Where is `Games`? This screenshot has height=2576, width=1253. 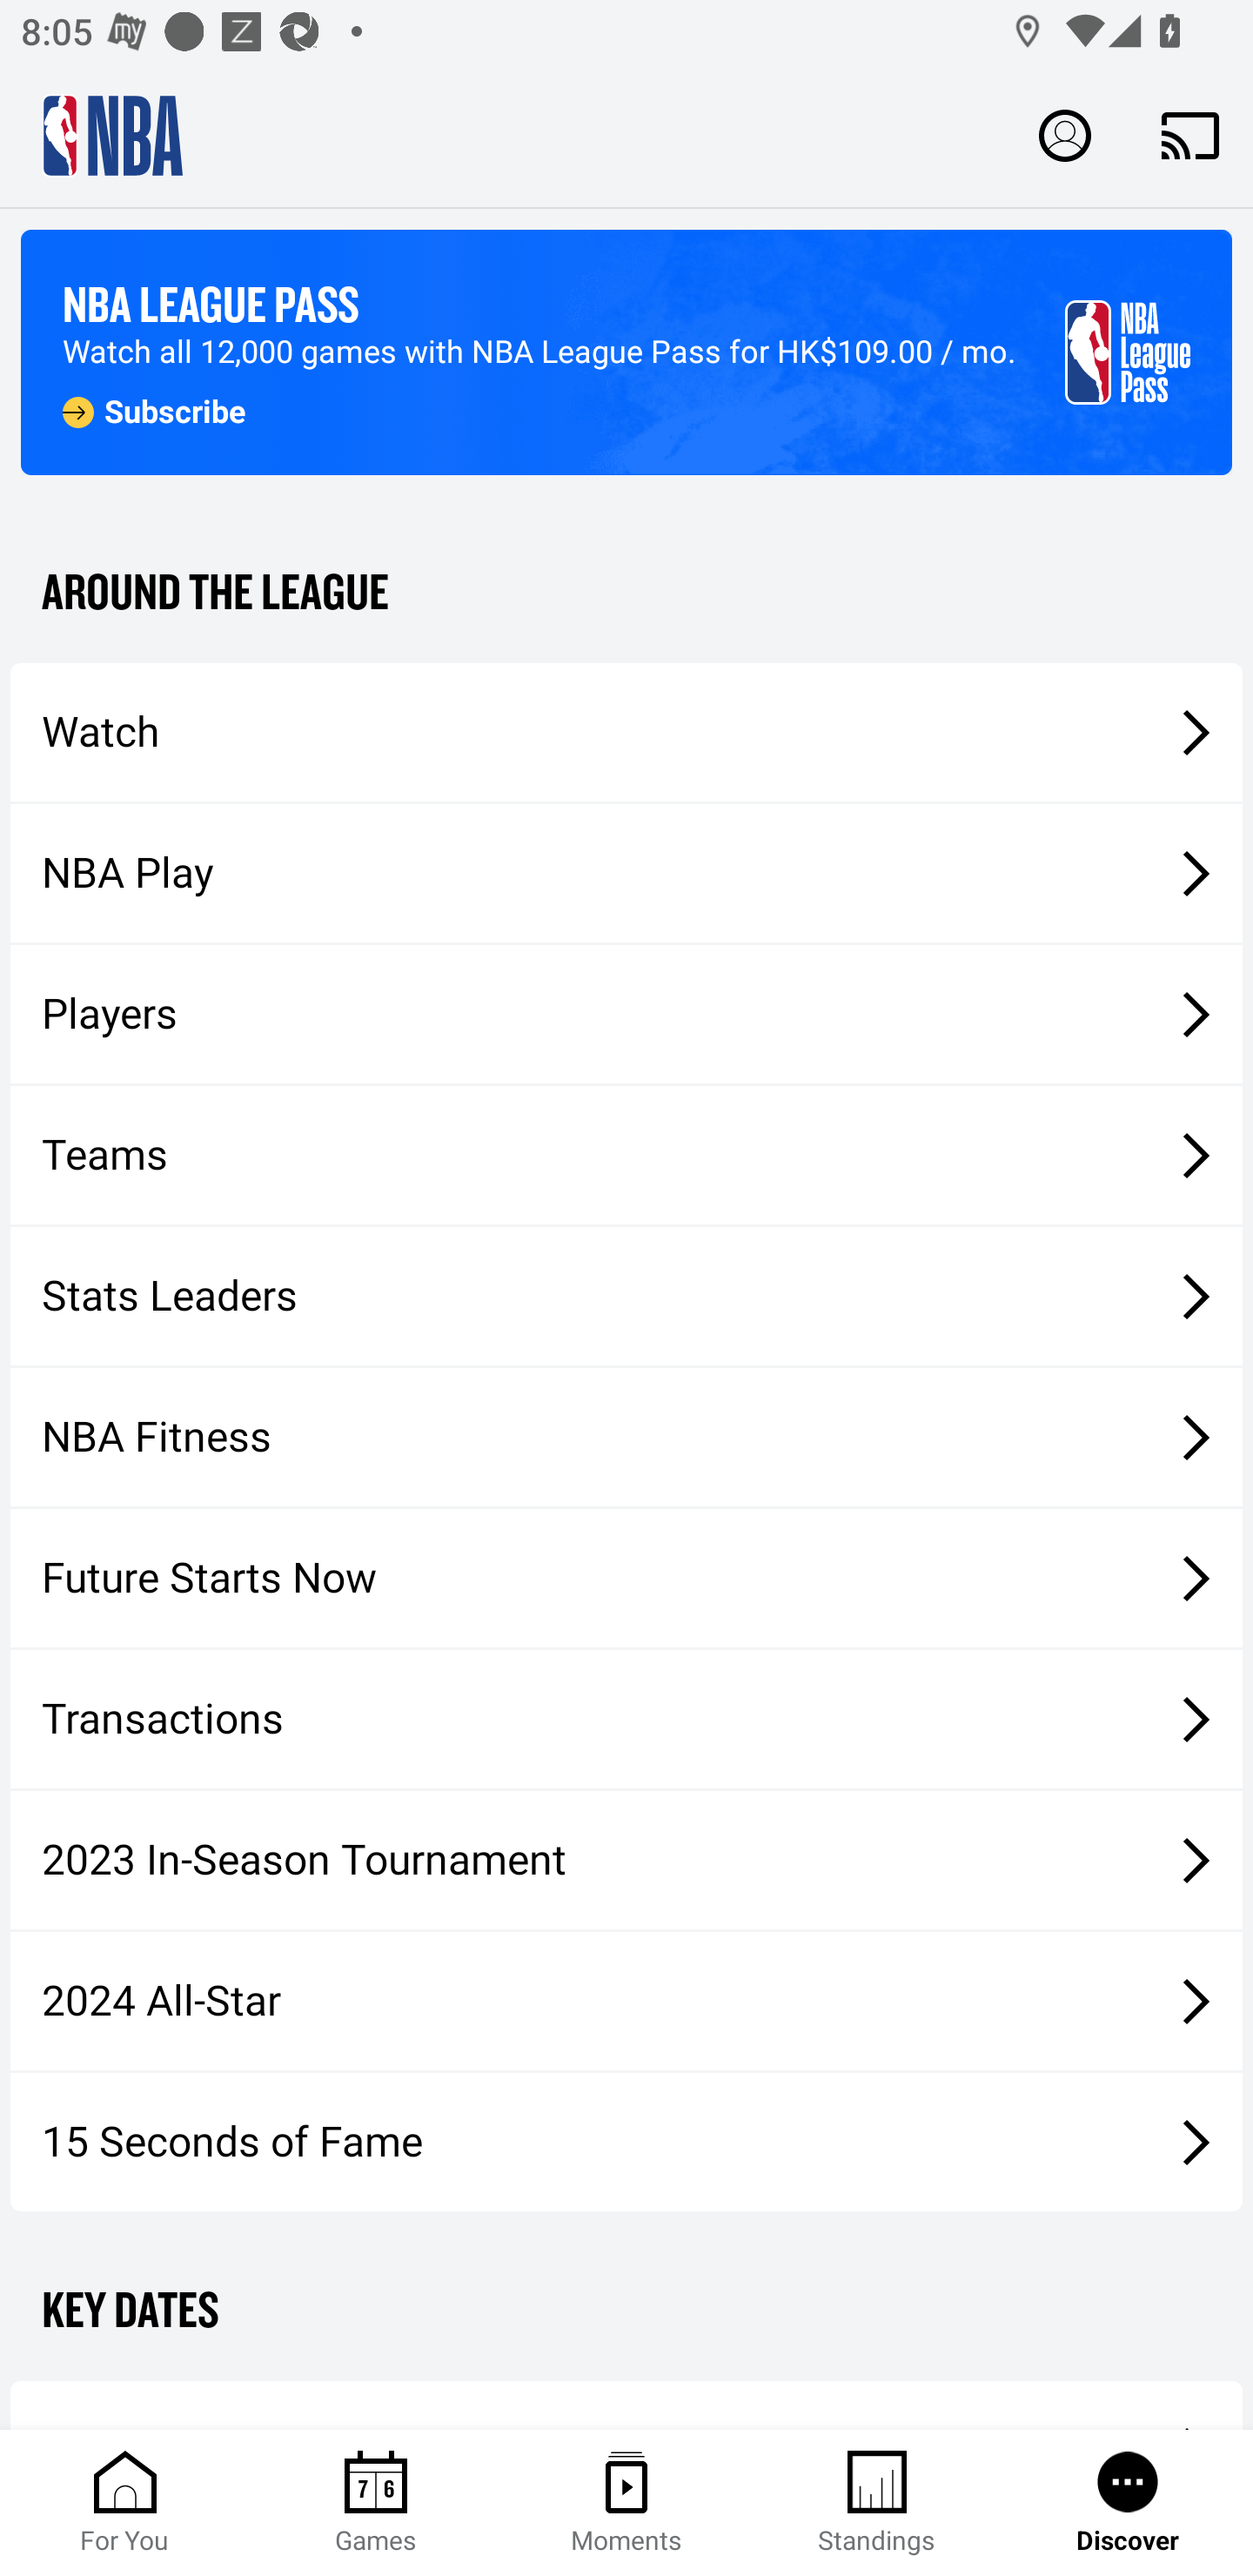
Games is located at coordinates (376, 2503).